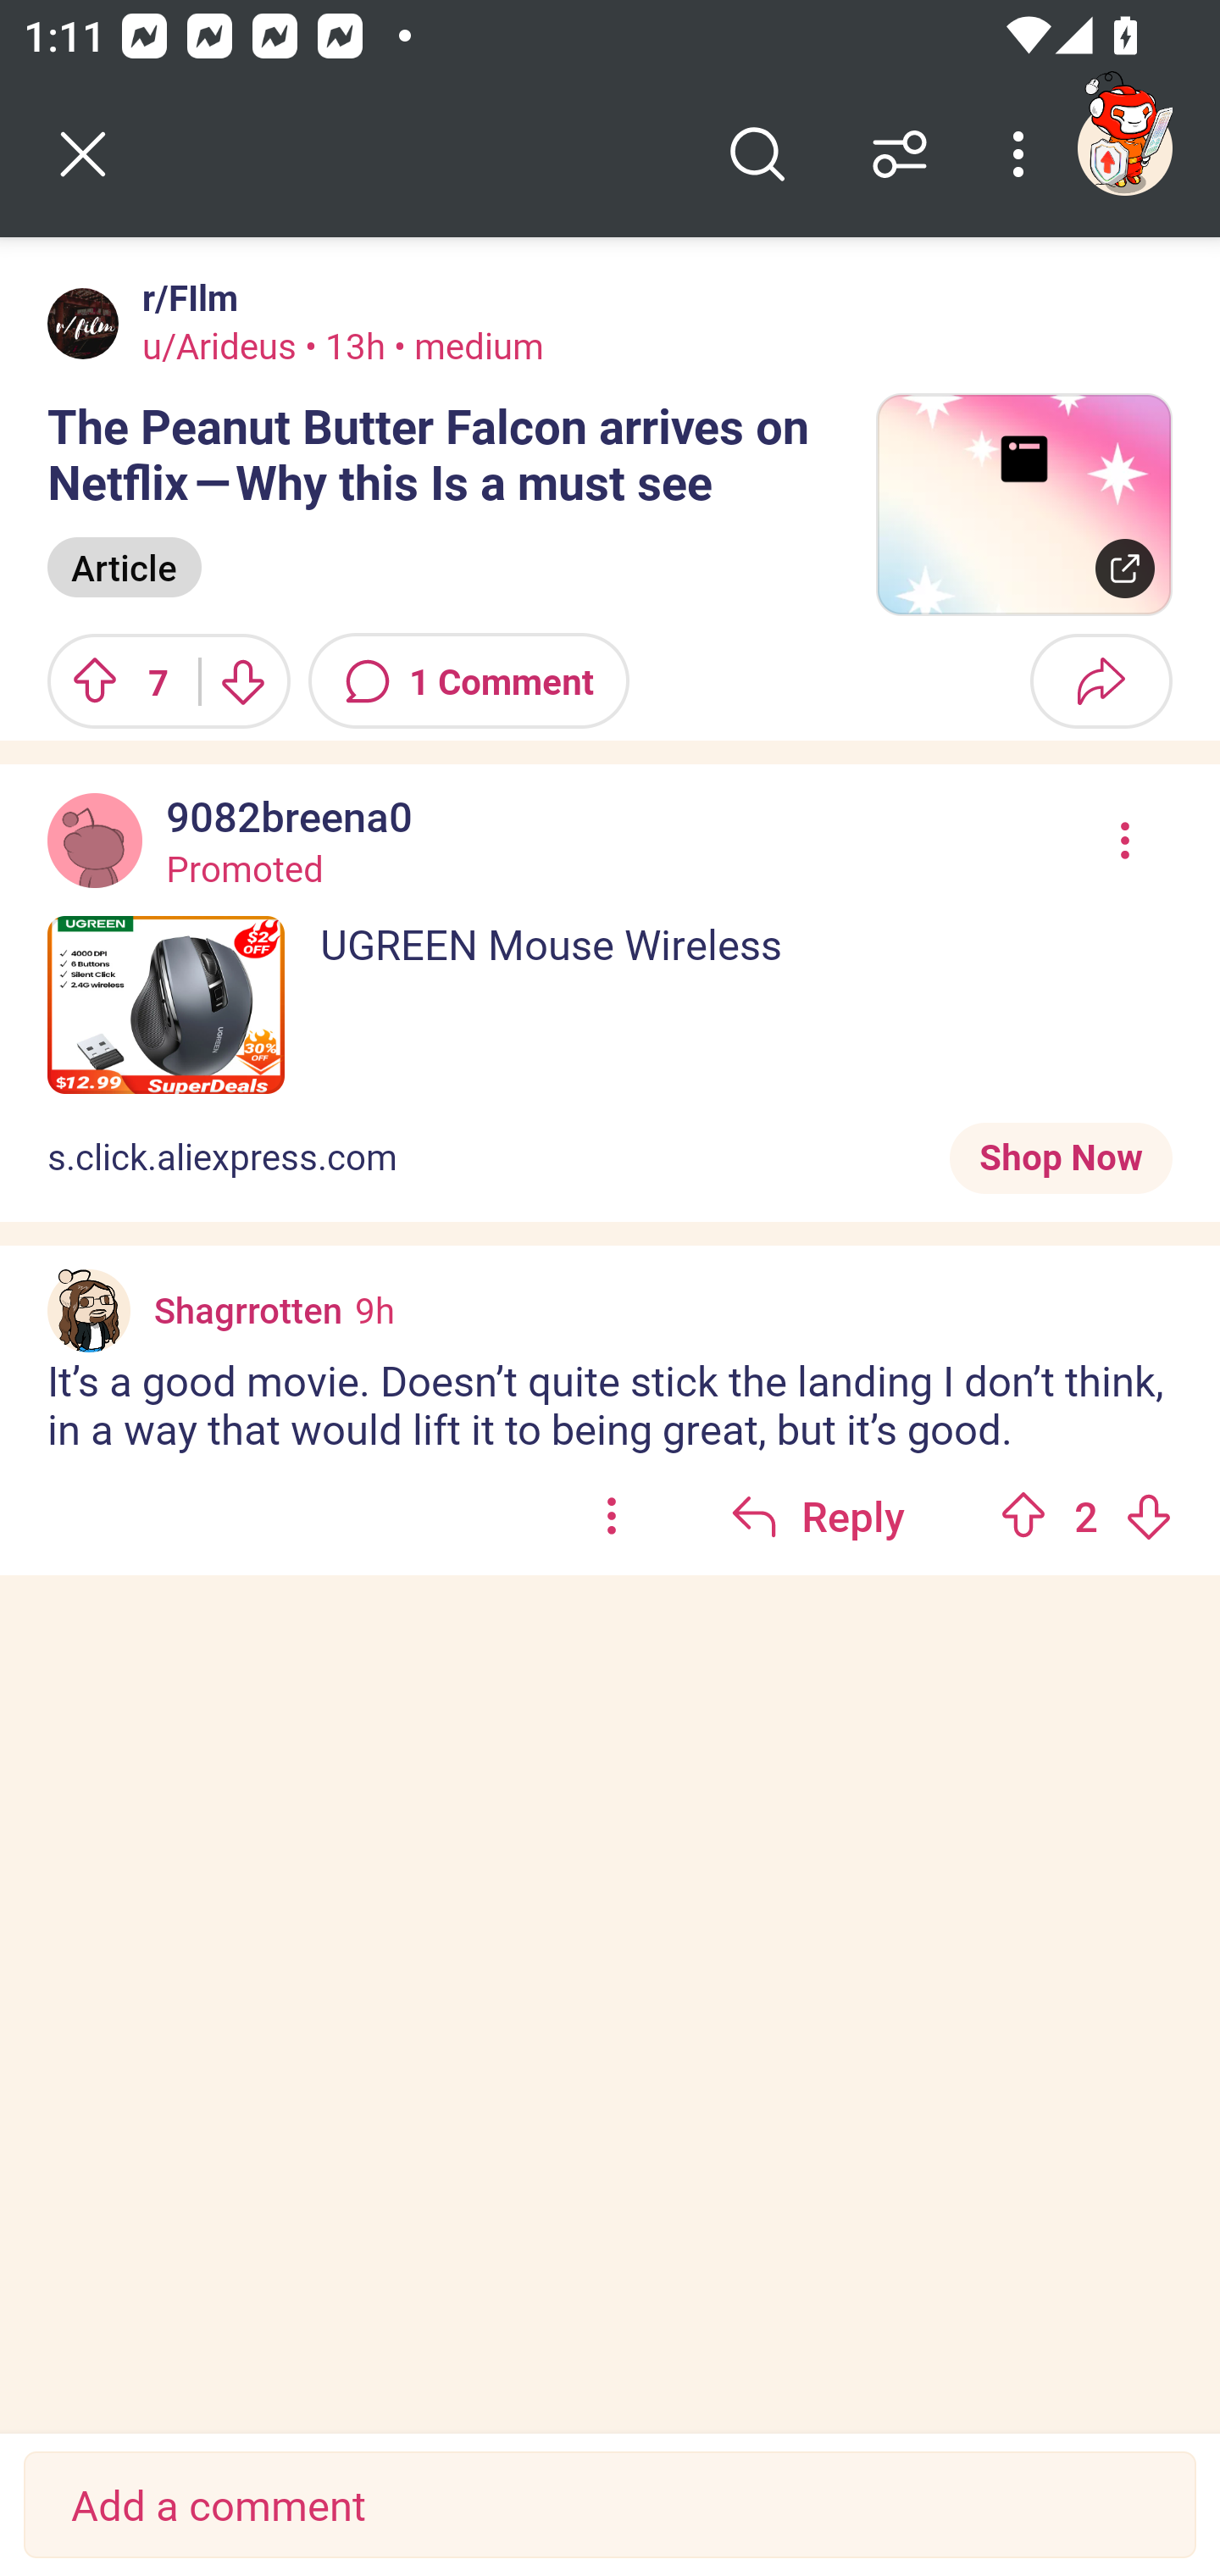 The width and height of the screenshot is (1220, 2576). Describe the element at coordinates (1101, 681) in the screenshot. I see `Share` at that location.